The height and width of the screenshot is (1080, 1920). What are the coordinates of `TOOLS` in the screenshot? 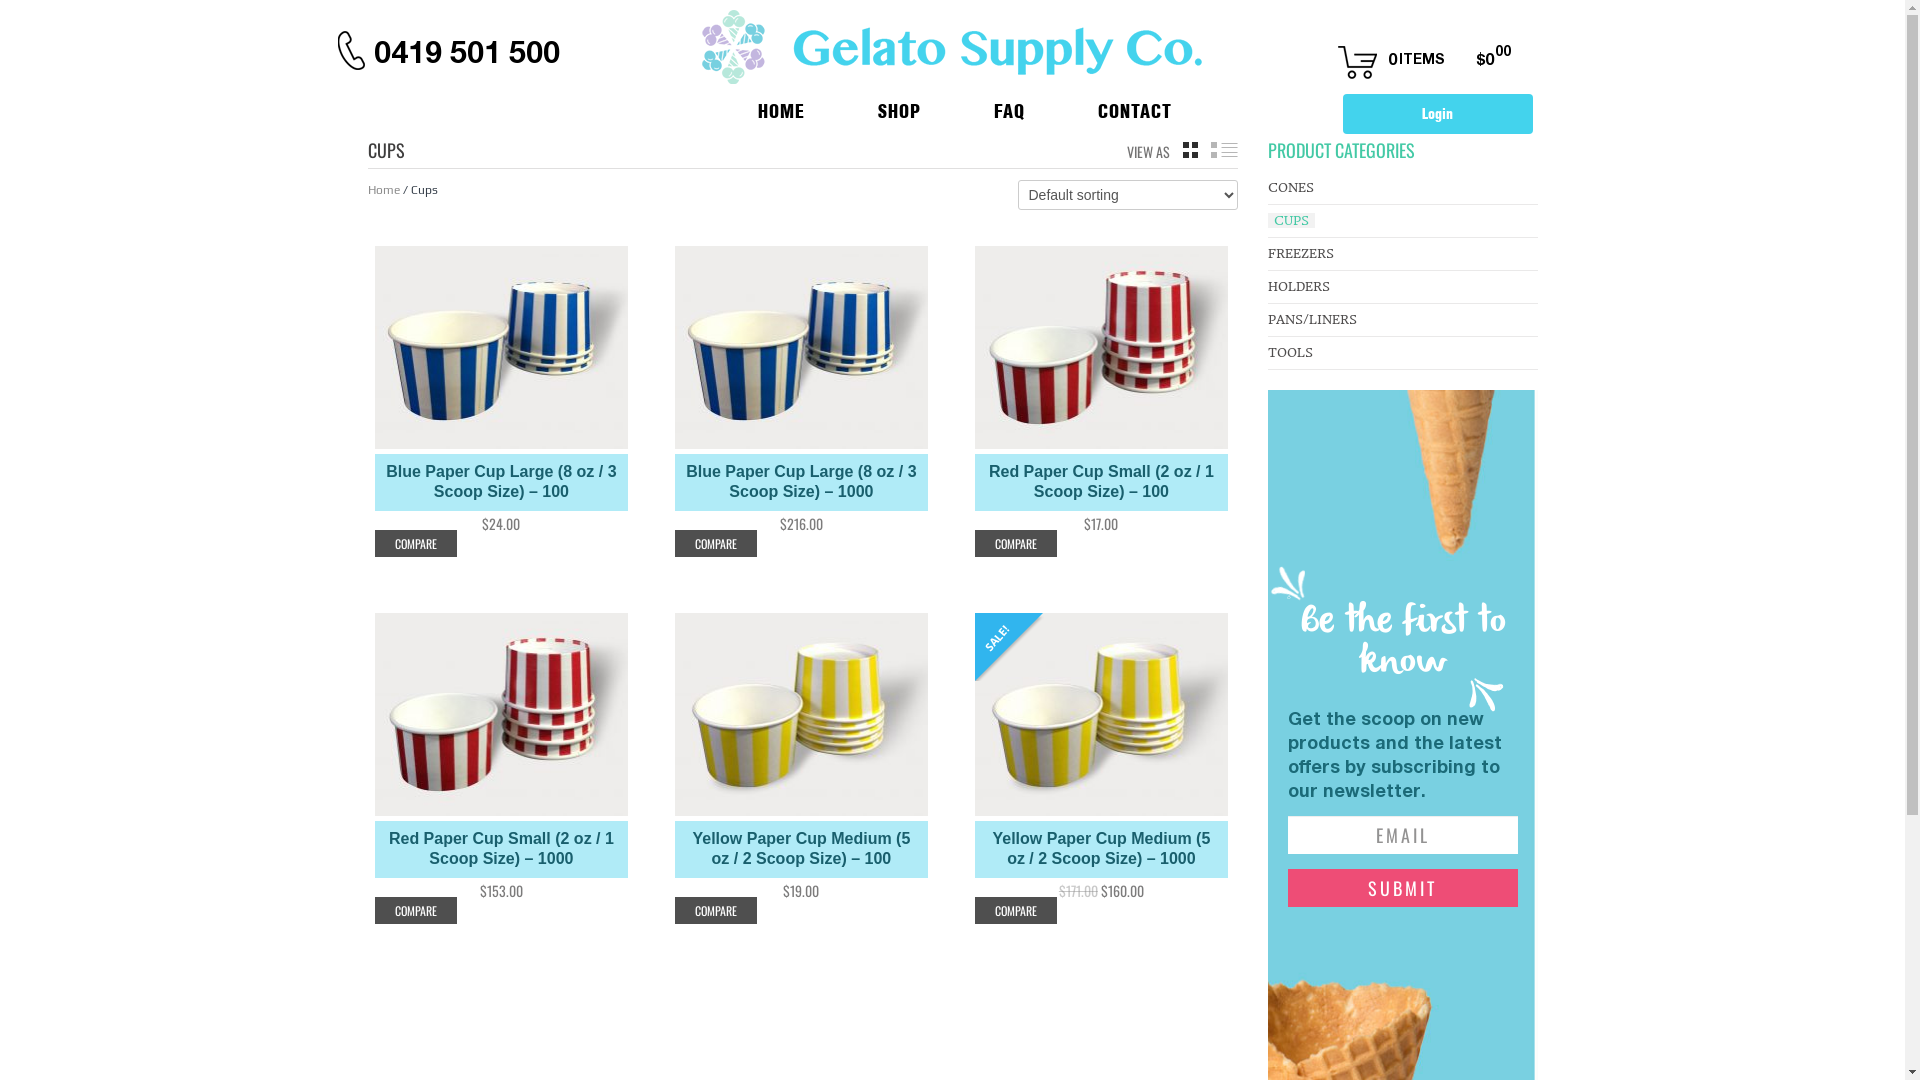 It's located at (1290, 352).